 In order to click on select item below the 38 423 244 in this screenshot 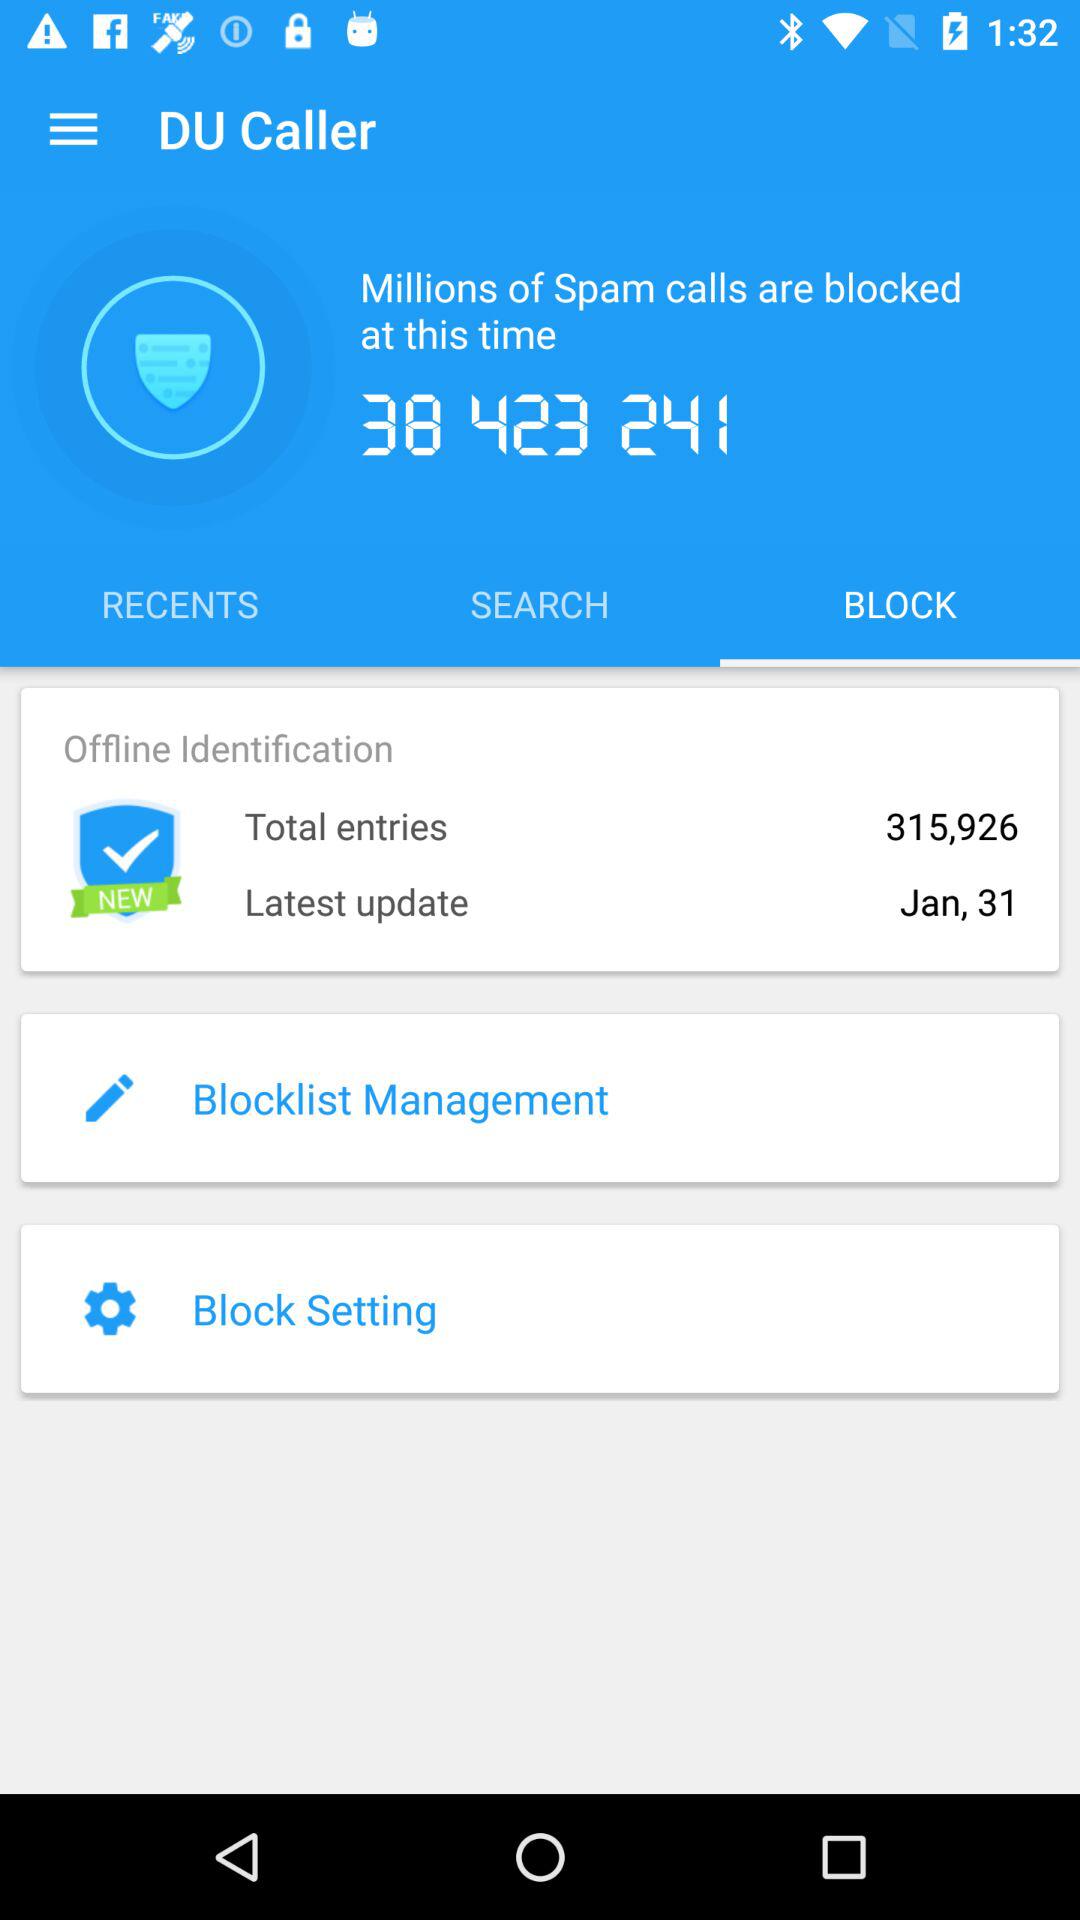, I will do `click(540, 603)`.